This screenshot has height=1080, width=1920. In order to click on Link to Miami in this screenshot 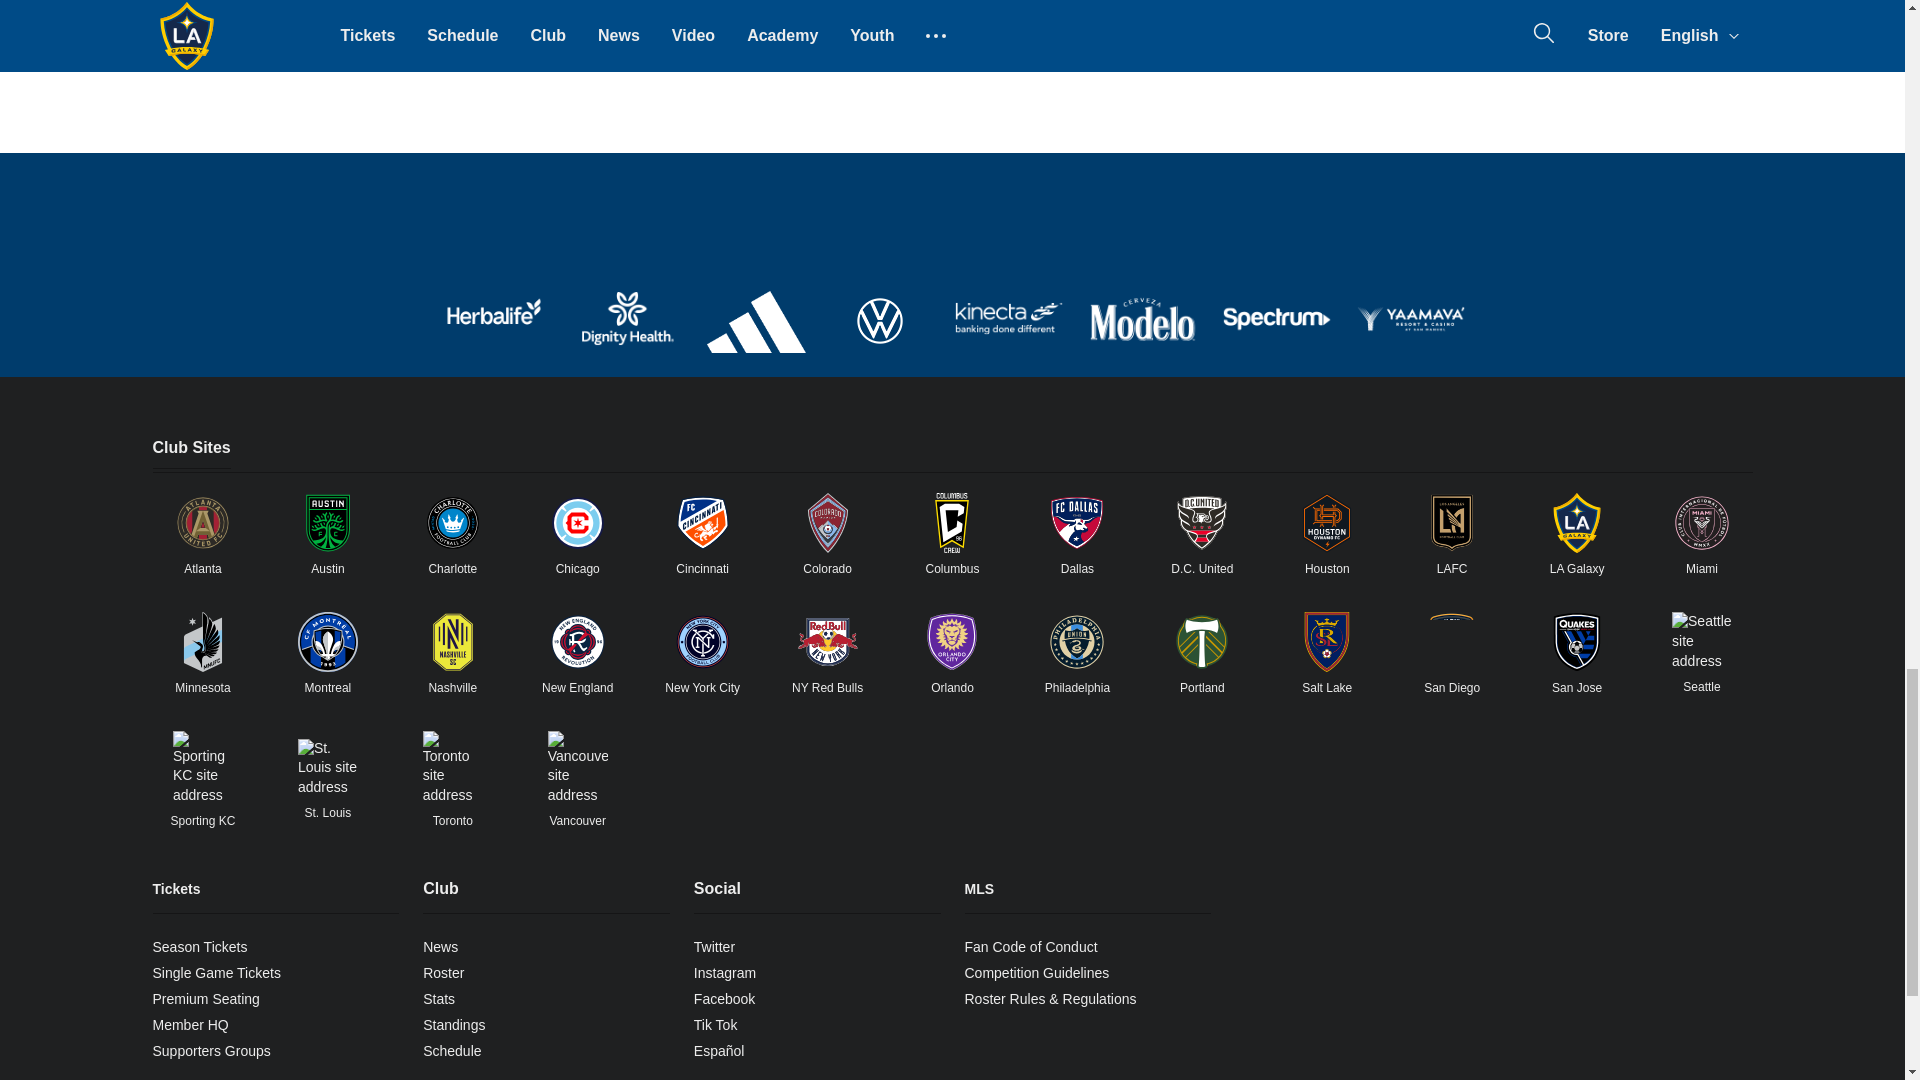, I will do `click(1702, 522)`.